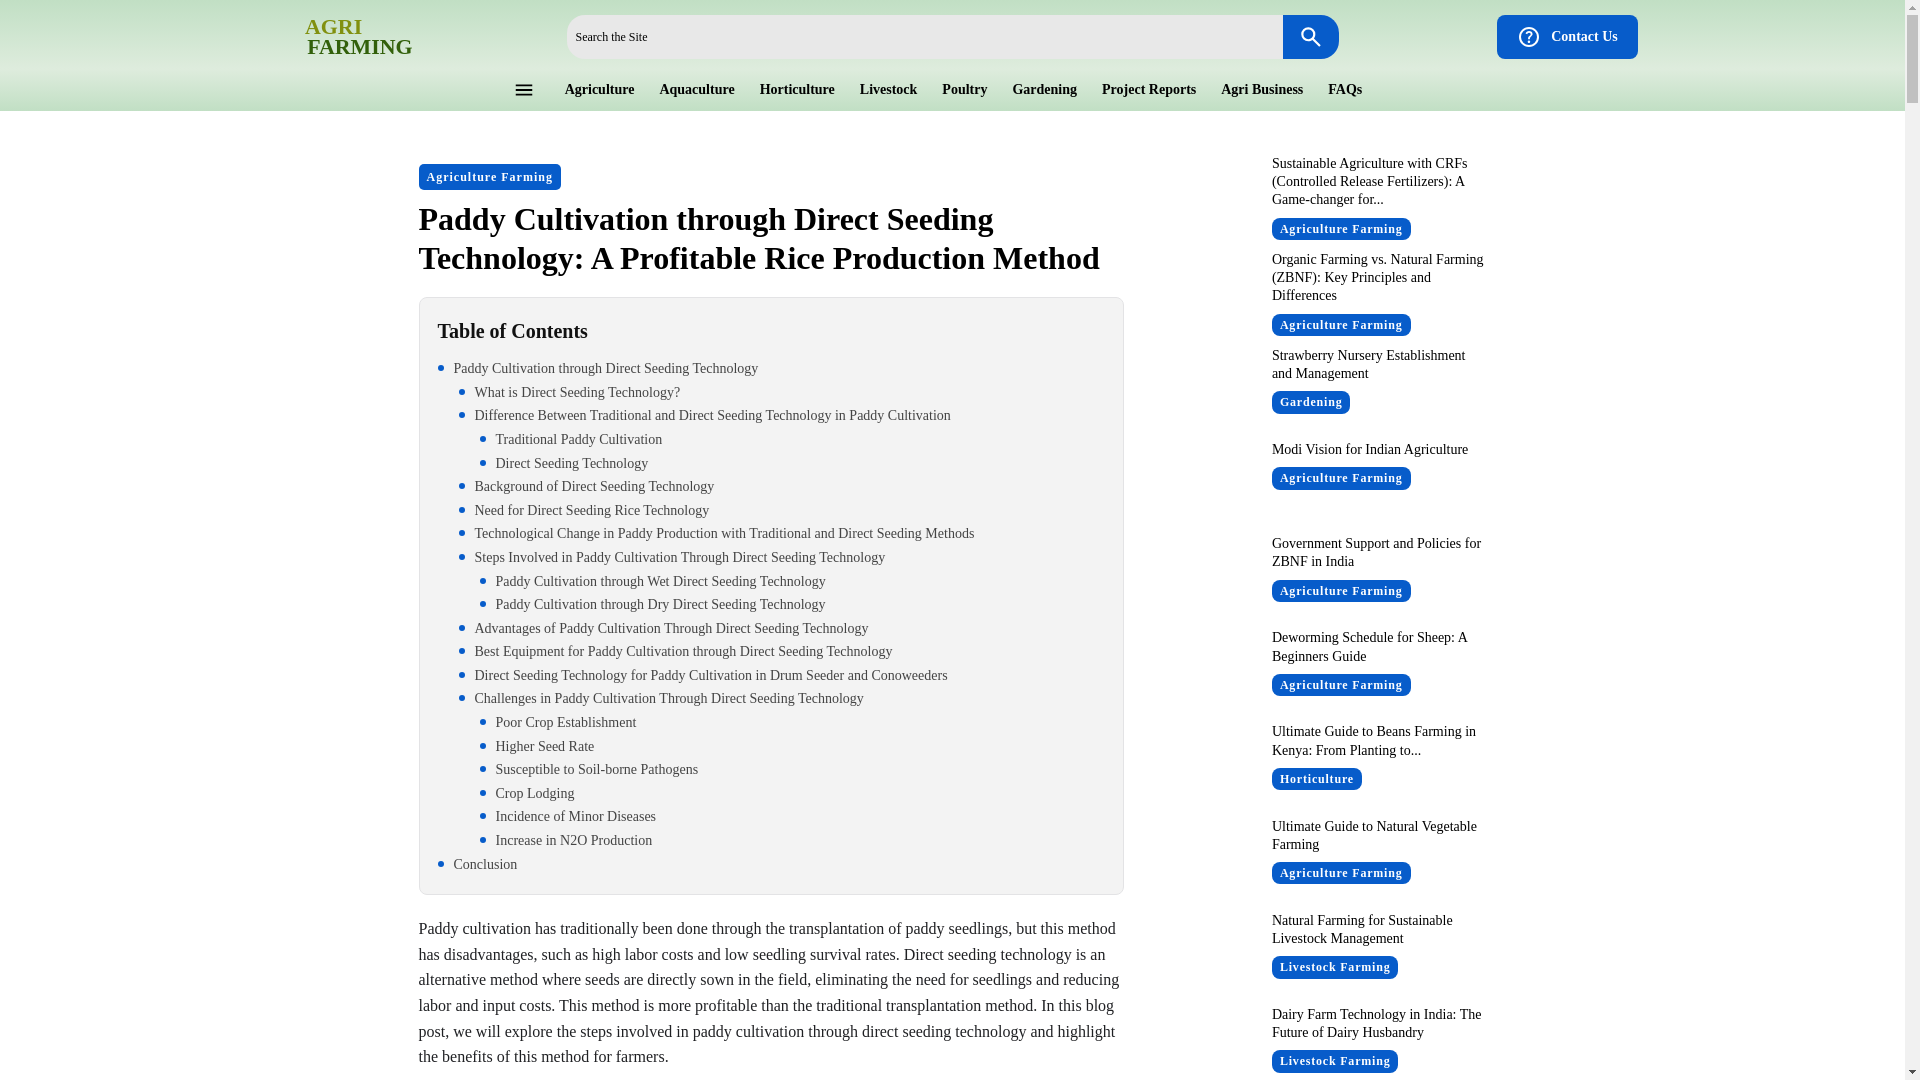 The image size is (1920, 1080). I want to click on Contact Us, so click(1567, 37).